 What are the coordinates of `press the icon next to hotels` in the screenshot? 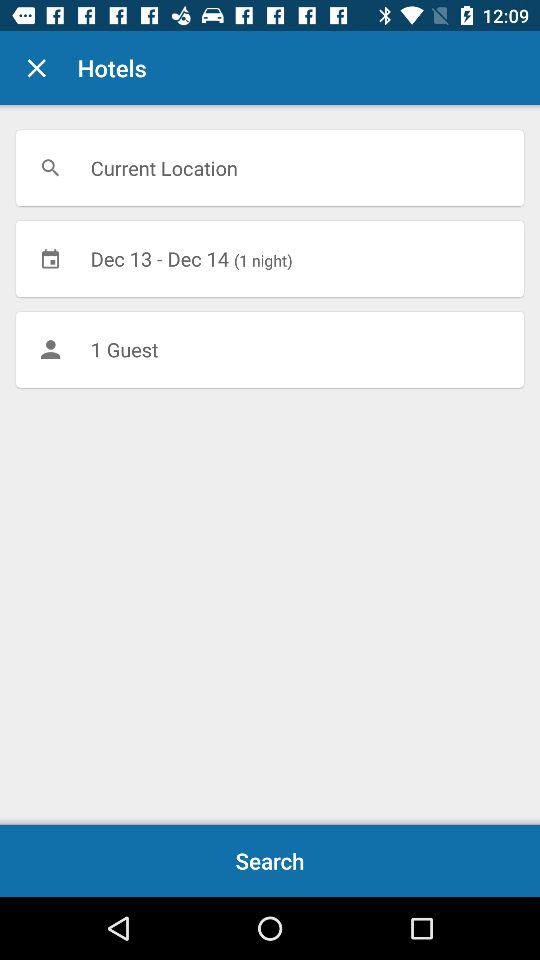 It's located at (36, 68).